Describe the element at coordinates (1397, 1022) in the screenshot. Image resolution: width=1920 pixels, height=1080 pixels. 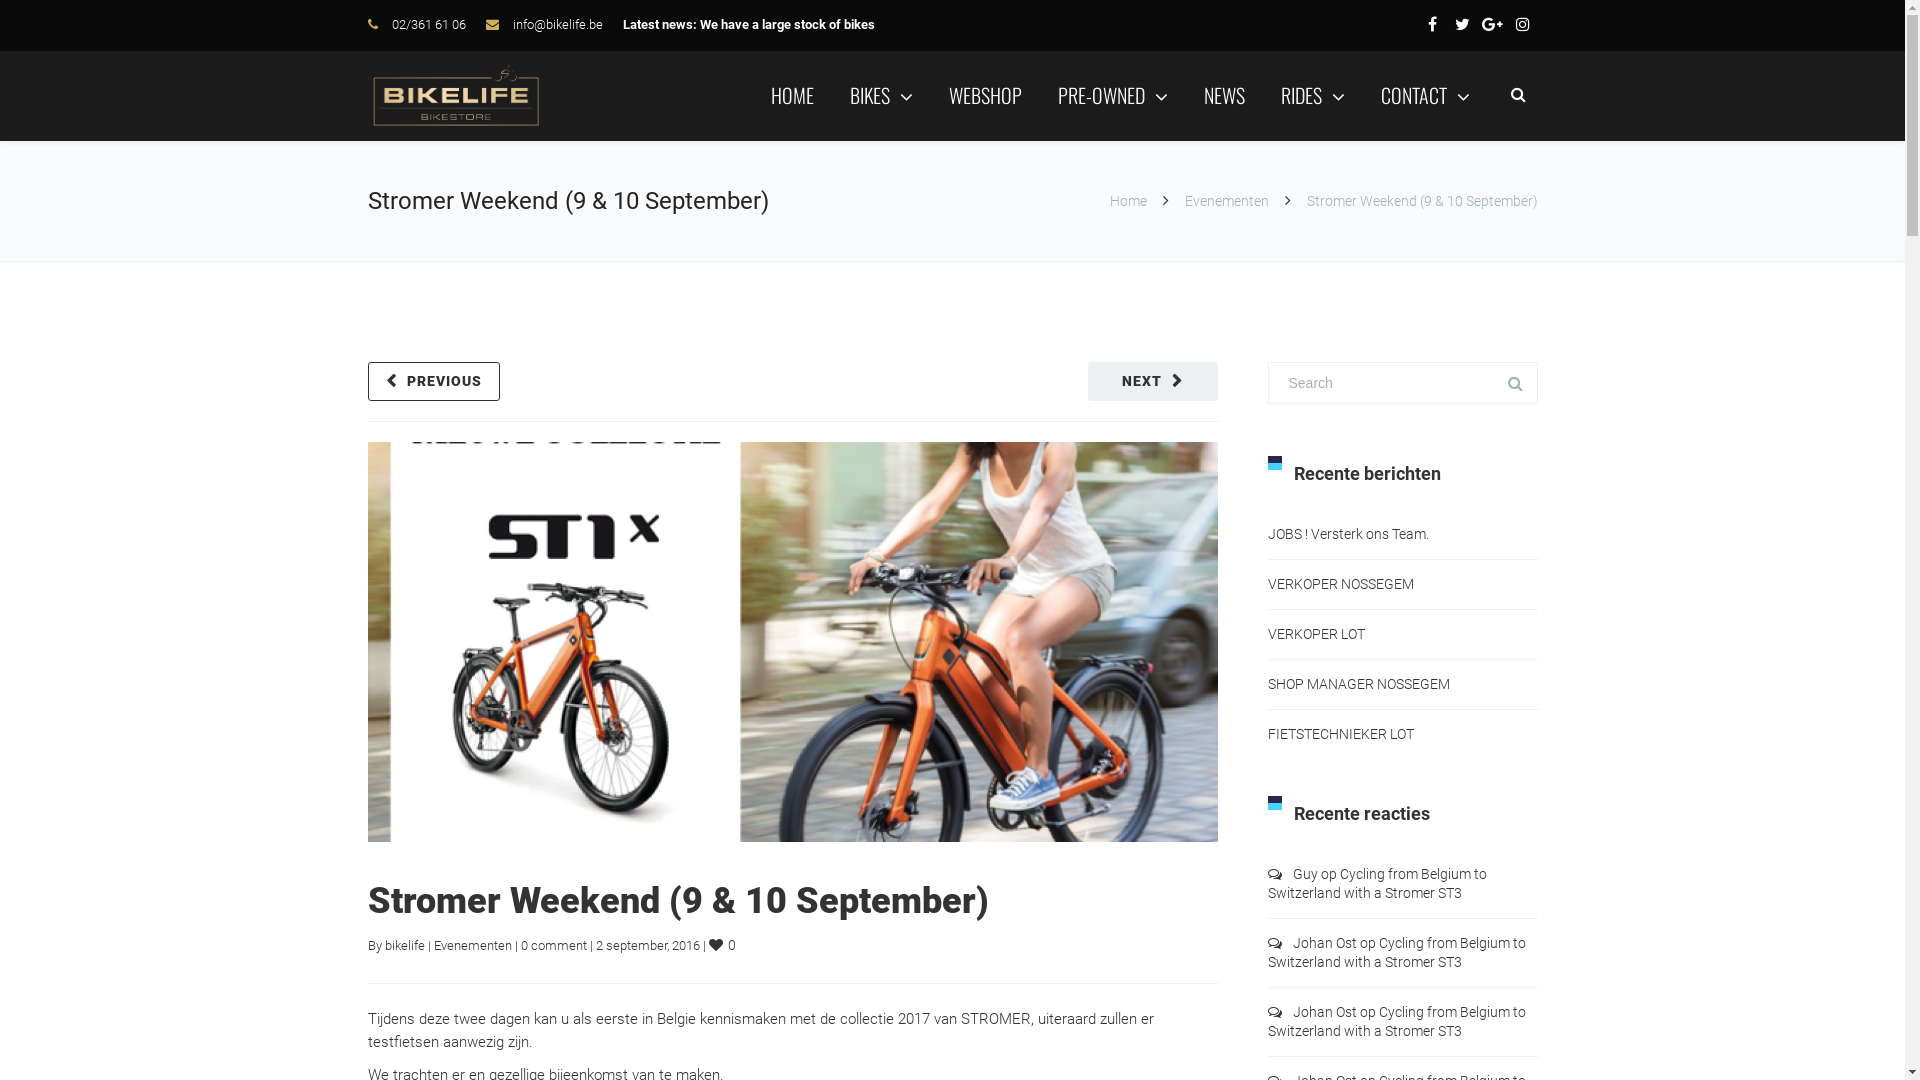
I see `Cycling from Belgium to Switzerland with a Stromer ST3` at that location.